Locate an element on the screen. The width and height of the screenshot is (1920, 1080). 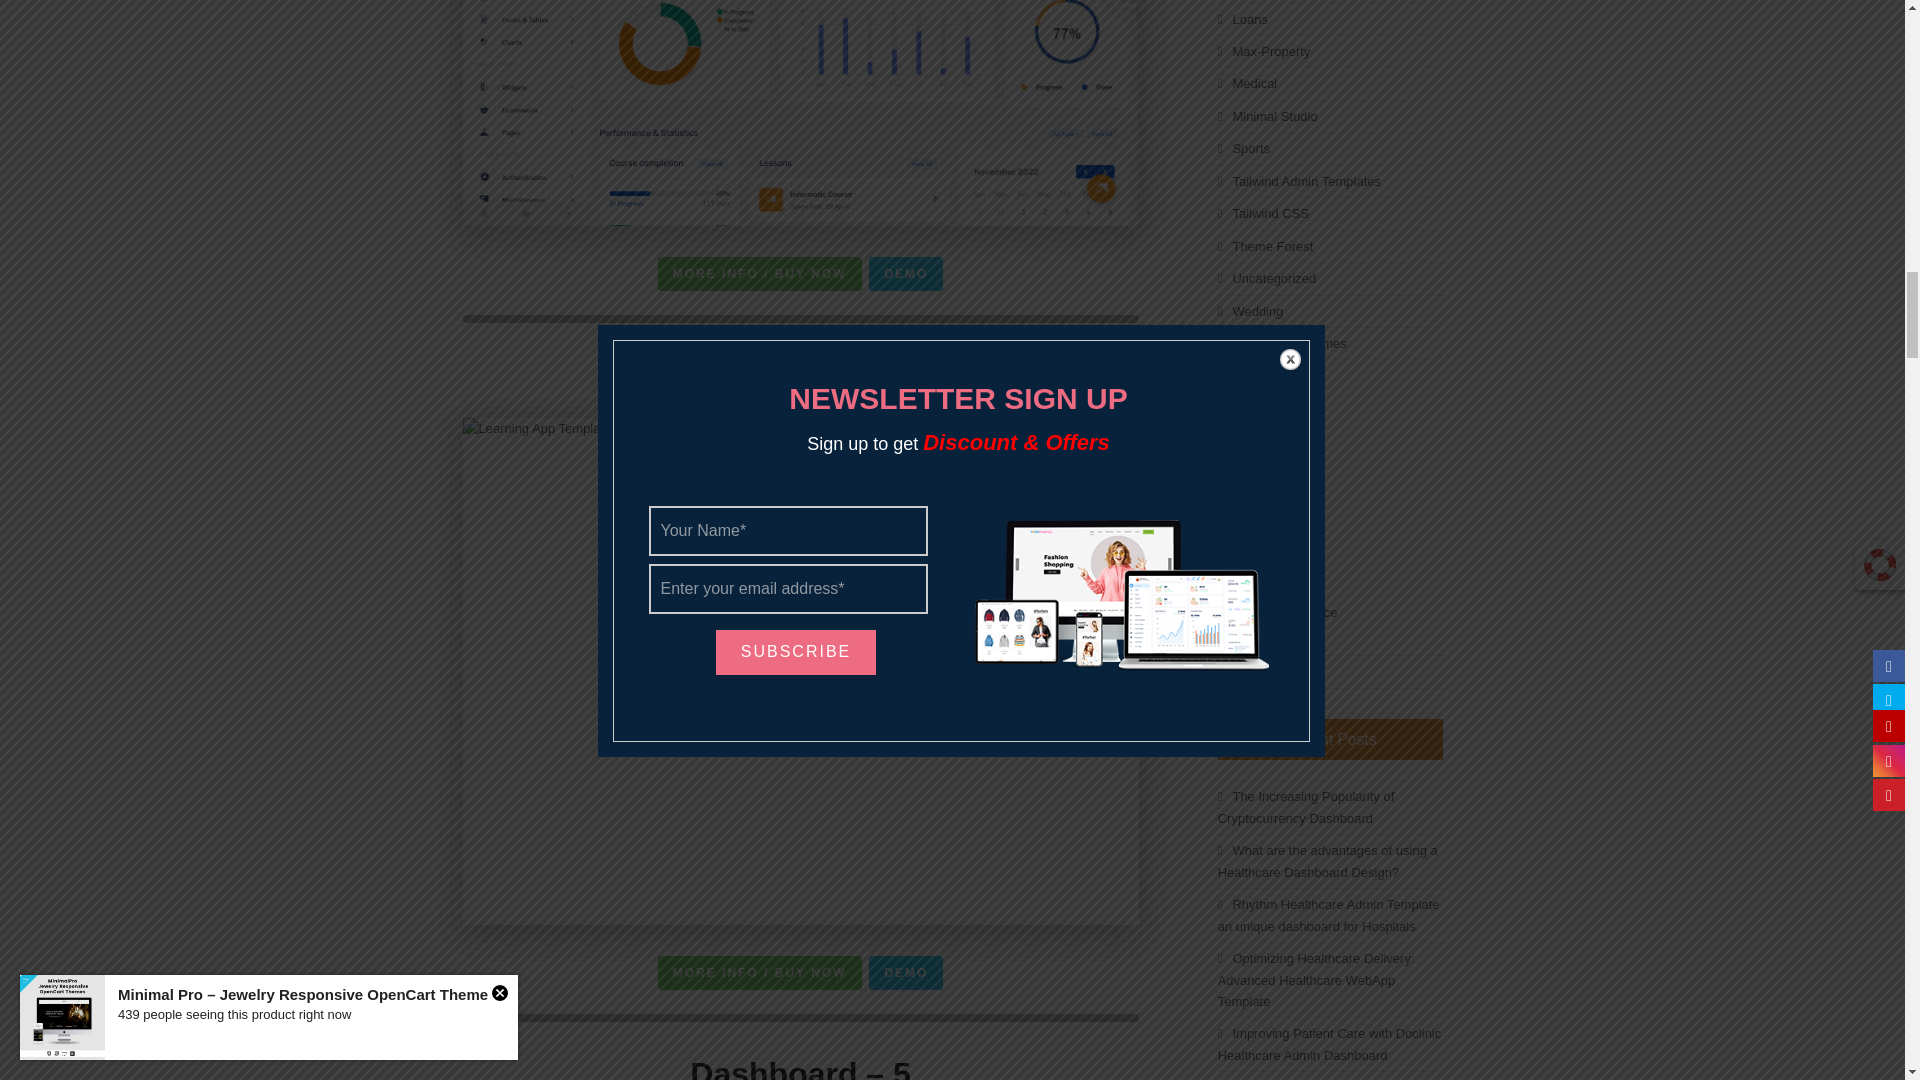
DEMO is located at coordinates (906, 274).